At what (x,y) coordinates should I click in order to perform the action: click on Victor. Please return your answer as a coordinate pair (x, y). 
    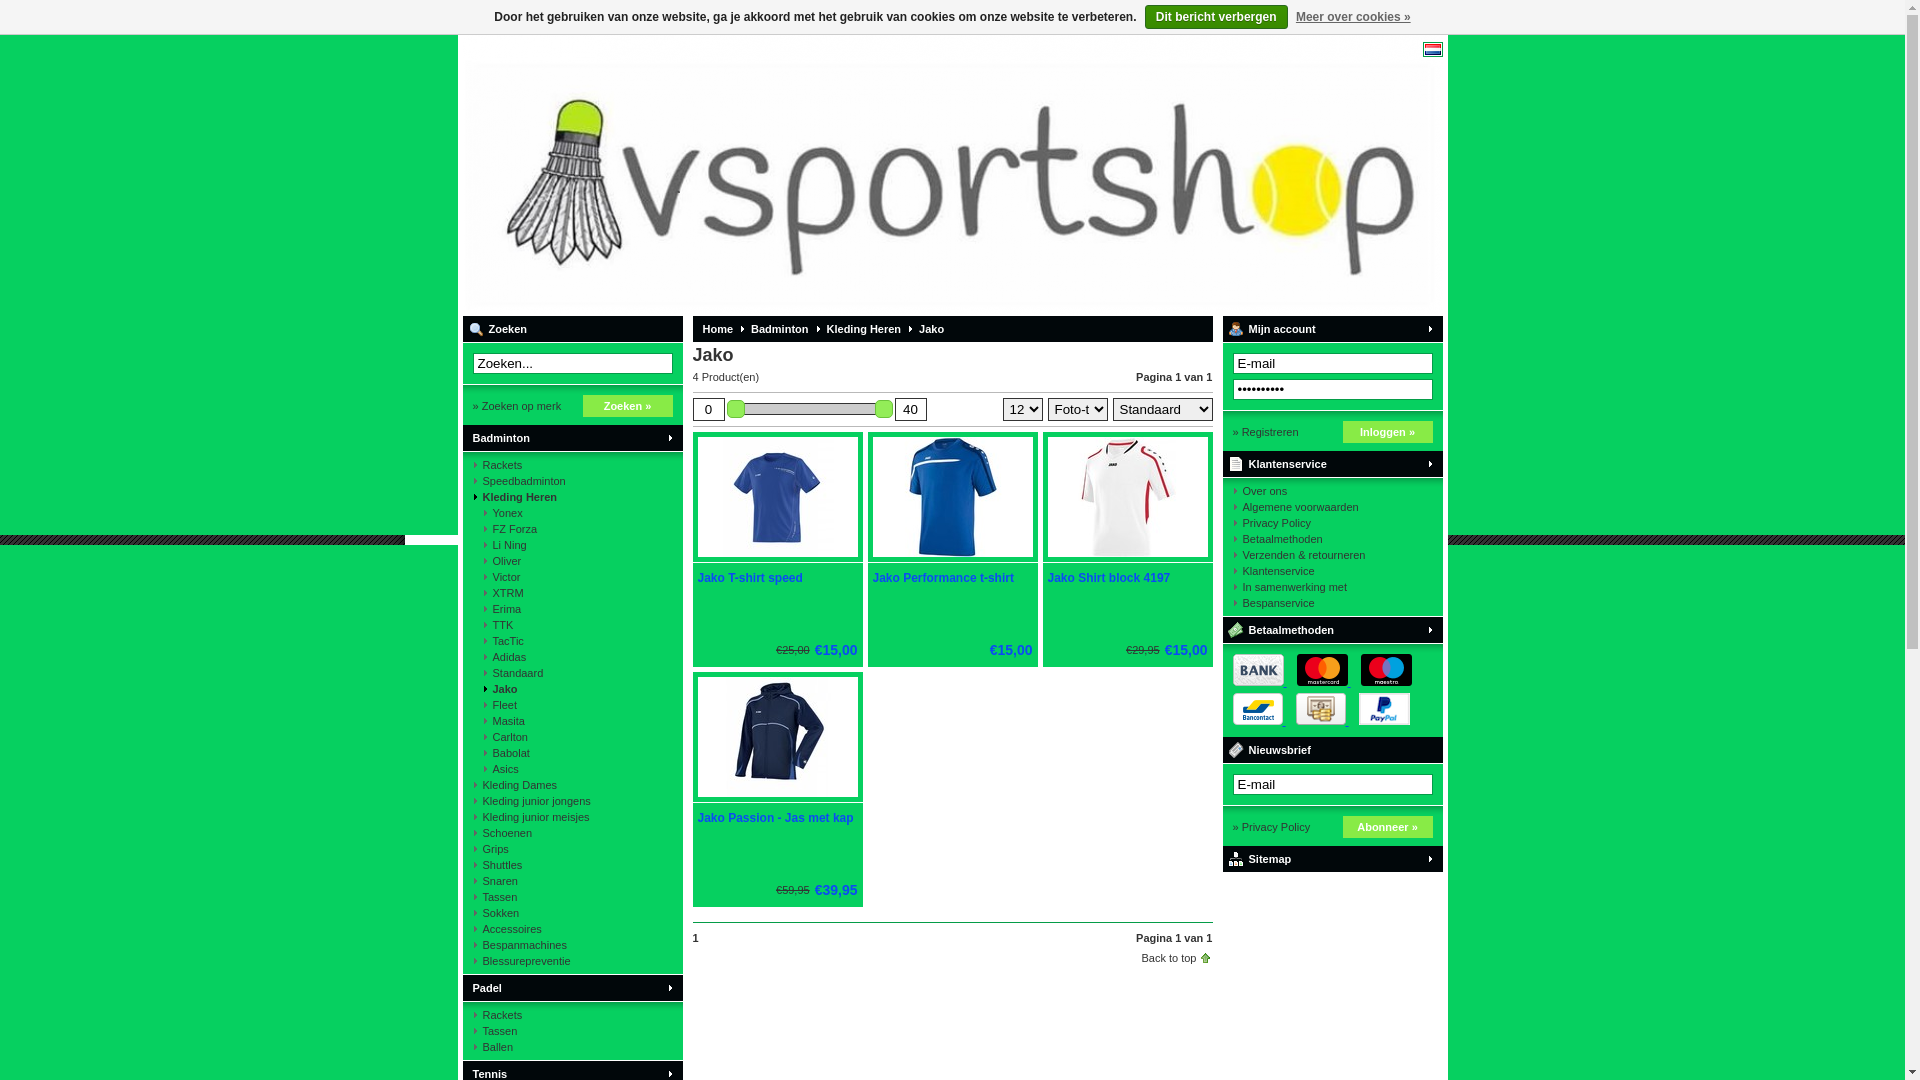
    Looking at the image, I should click on (572, 577).